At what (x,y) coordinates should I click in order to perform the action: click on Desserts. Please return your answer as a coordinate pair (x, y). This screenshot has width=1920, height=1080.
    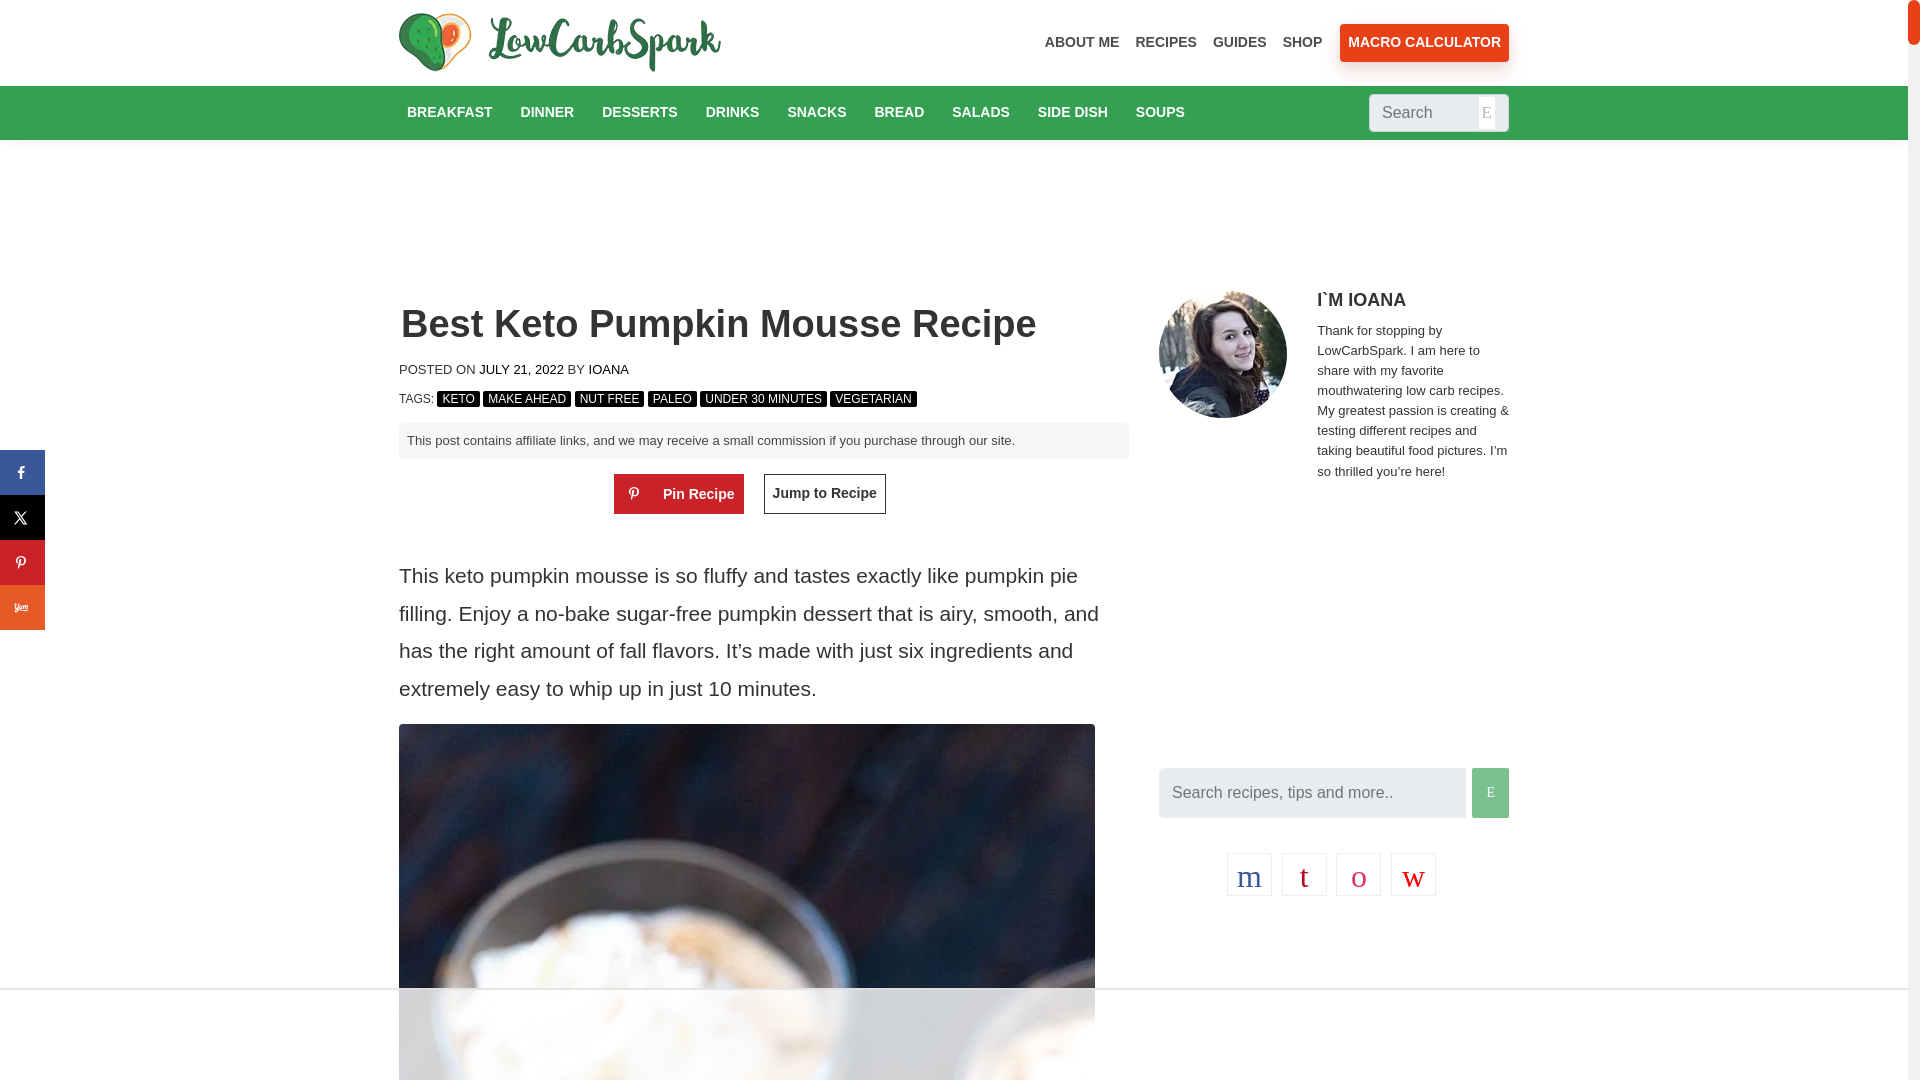
    Looking at the image, I should click on (639, 112).